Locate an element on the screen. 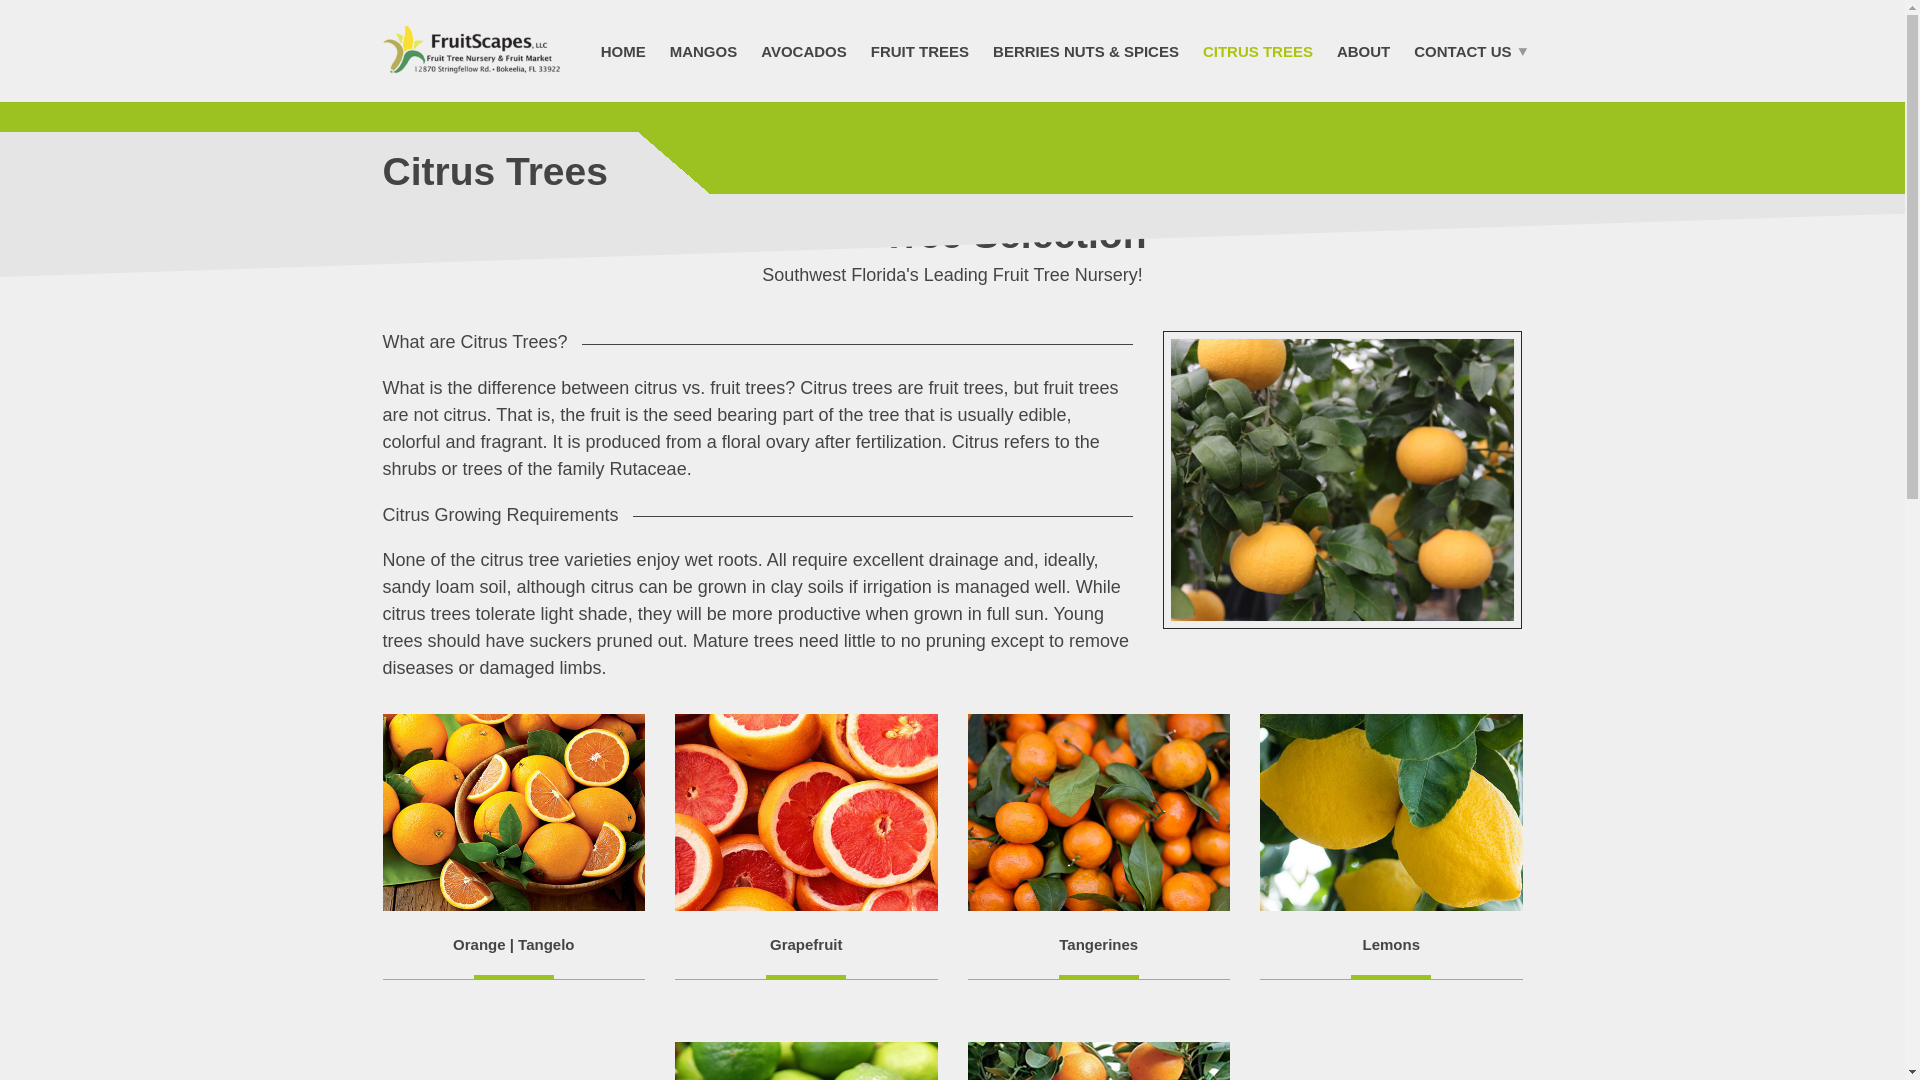 The image size is (1920, 1080). Mangos is located at coordinates (704, 50).